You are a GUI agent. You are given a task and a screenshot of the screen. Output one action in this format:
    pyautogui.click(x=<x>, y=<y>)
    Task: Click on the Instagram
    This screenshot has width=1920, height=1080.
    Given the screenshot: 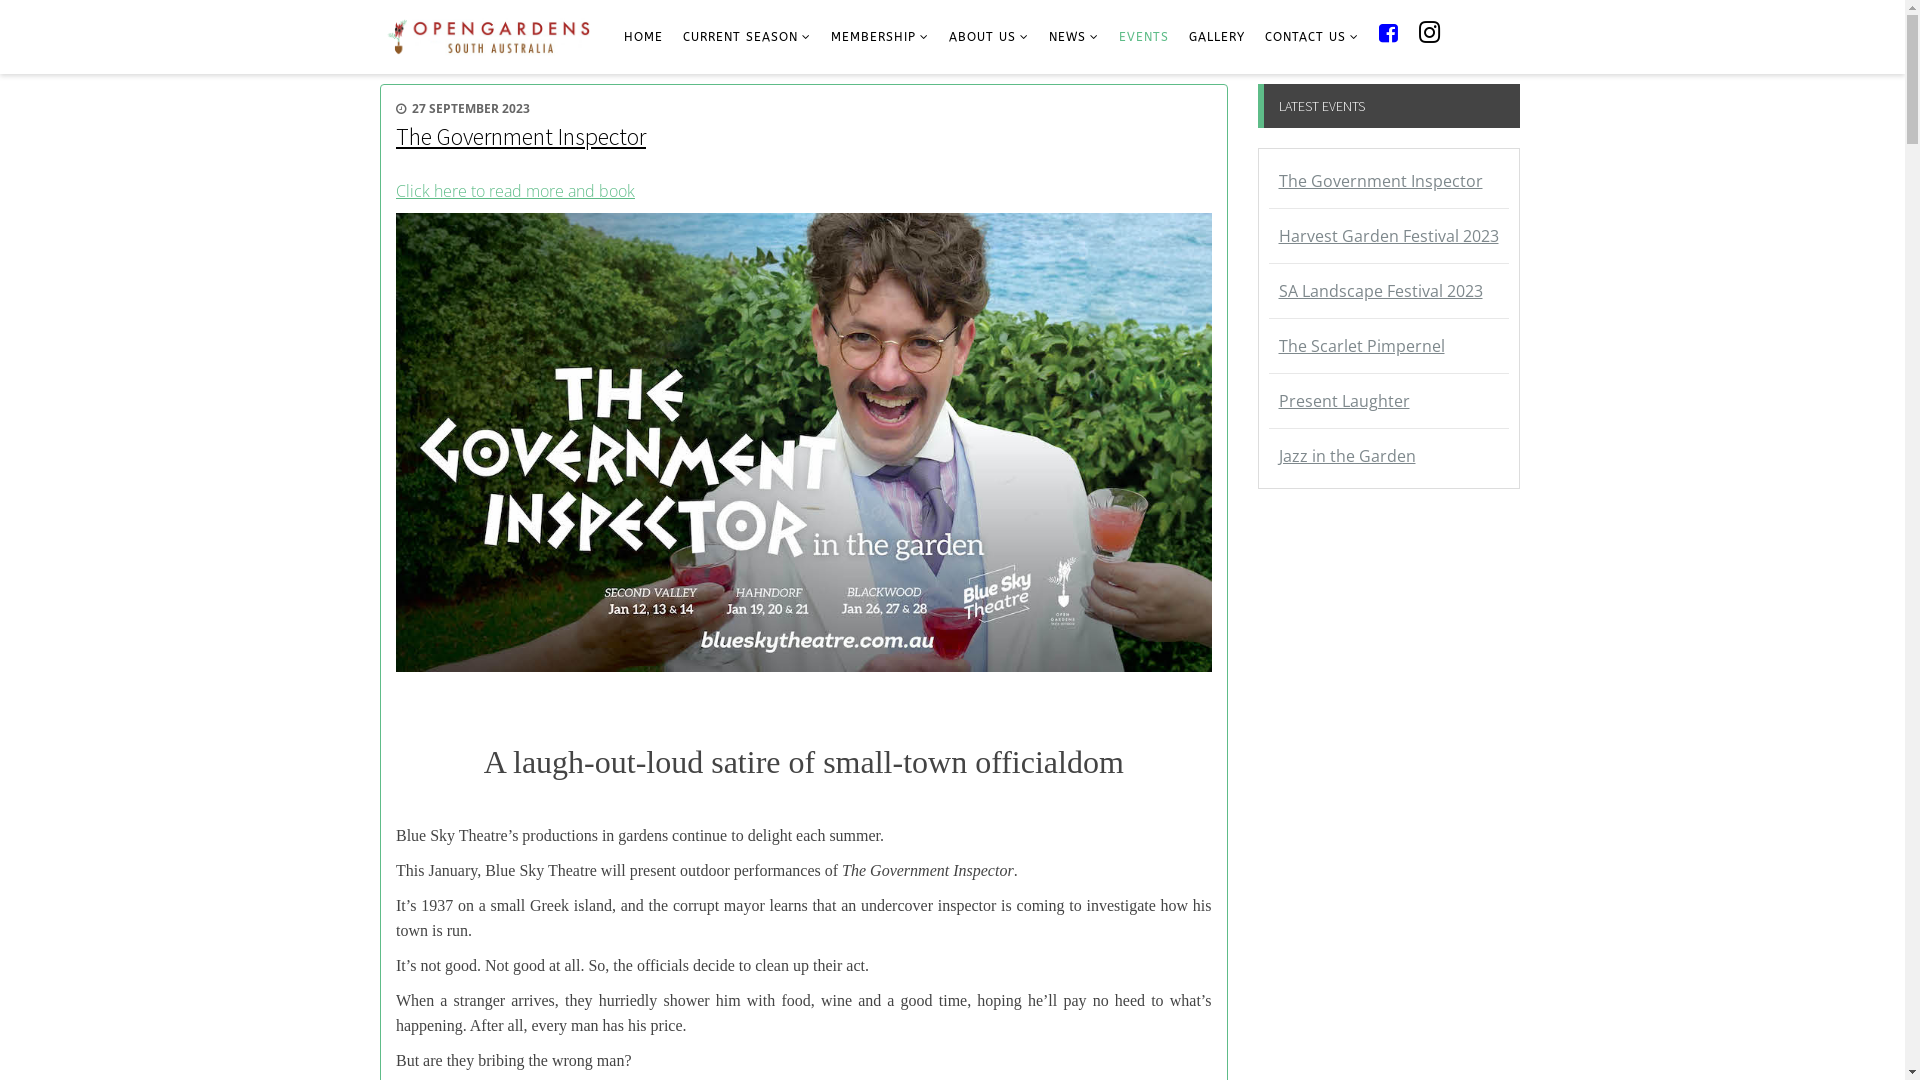 What is the action you would take?
    pyautogui.click(x=1430, y=38)
    